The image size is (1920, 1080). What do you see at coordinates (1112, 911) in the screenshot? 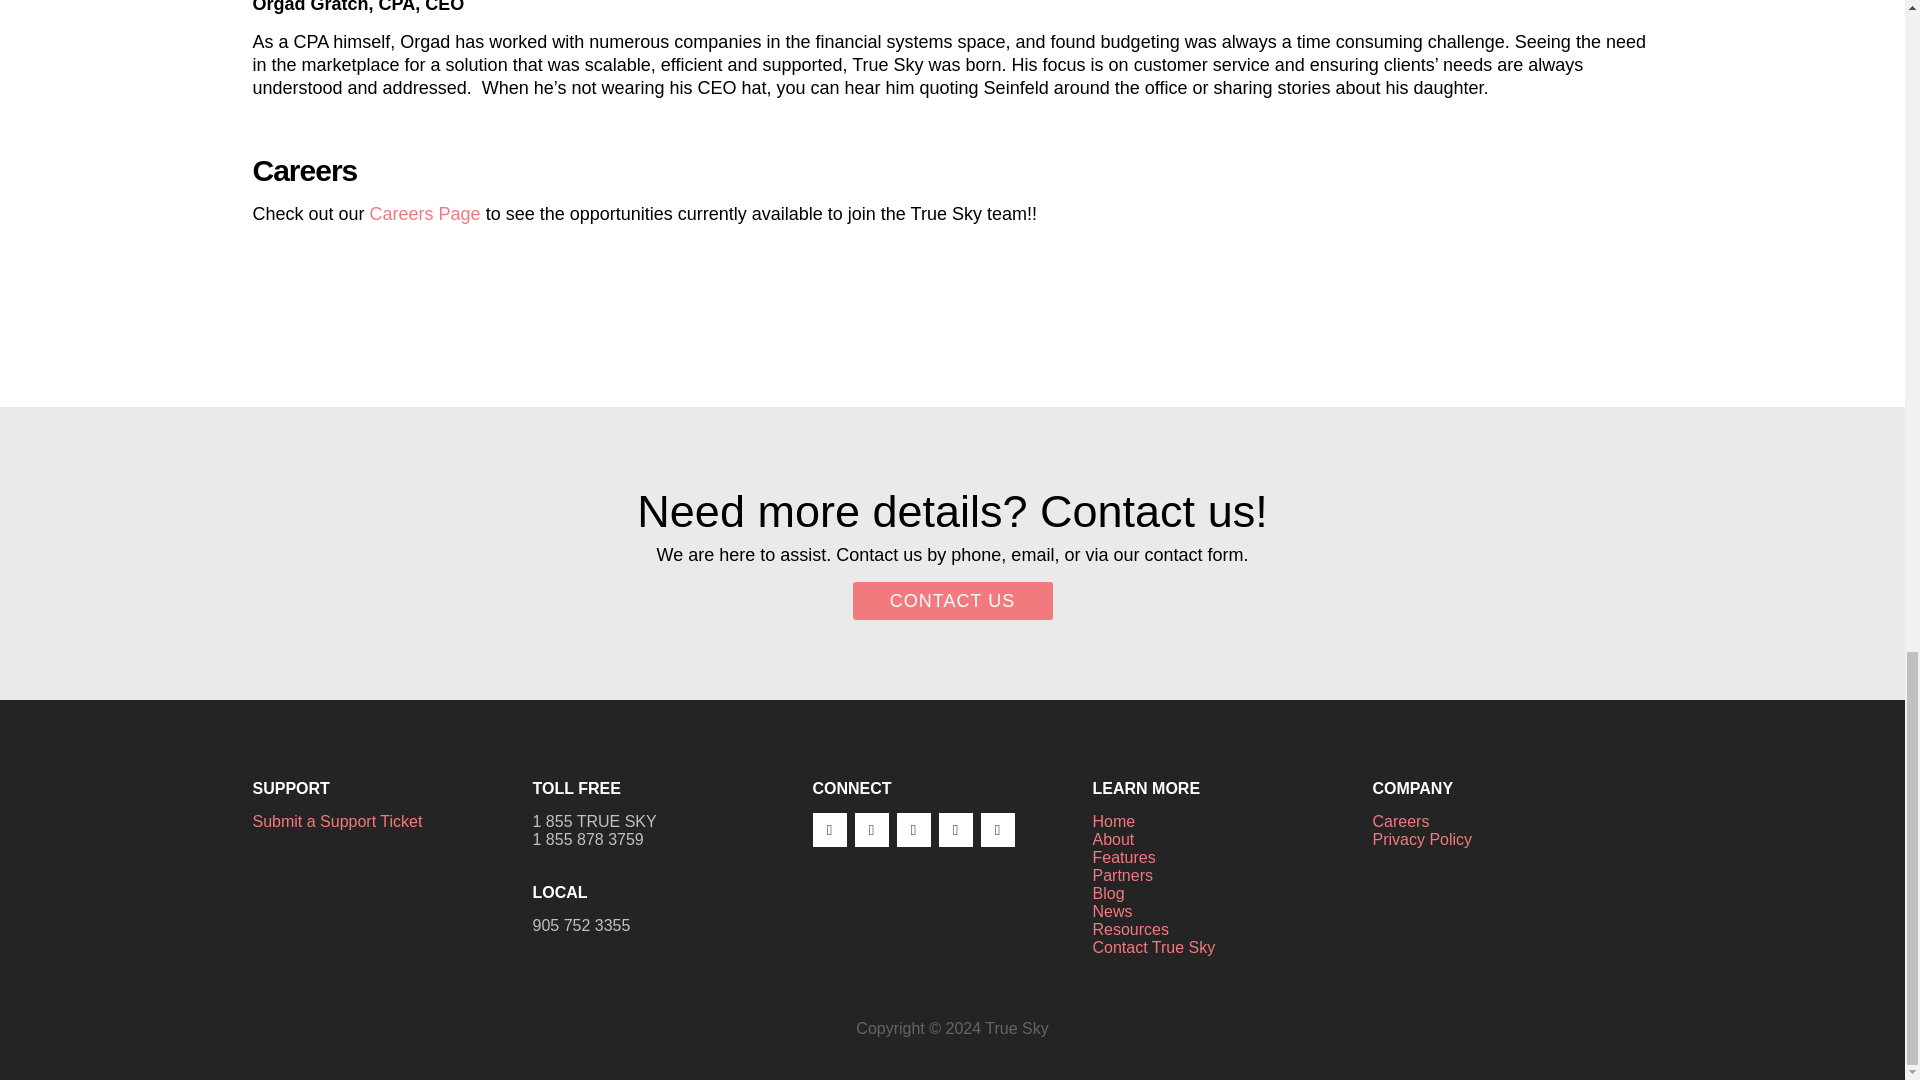
I see `News` at bounding box center [1112, 911].